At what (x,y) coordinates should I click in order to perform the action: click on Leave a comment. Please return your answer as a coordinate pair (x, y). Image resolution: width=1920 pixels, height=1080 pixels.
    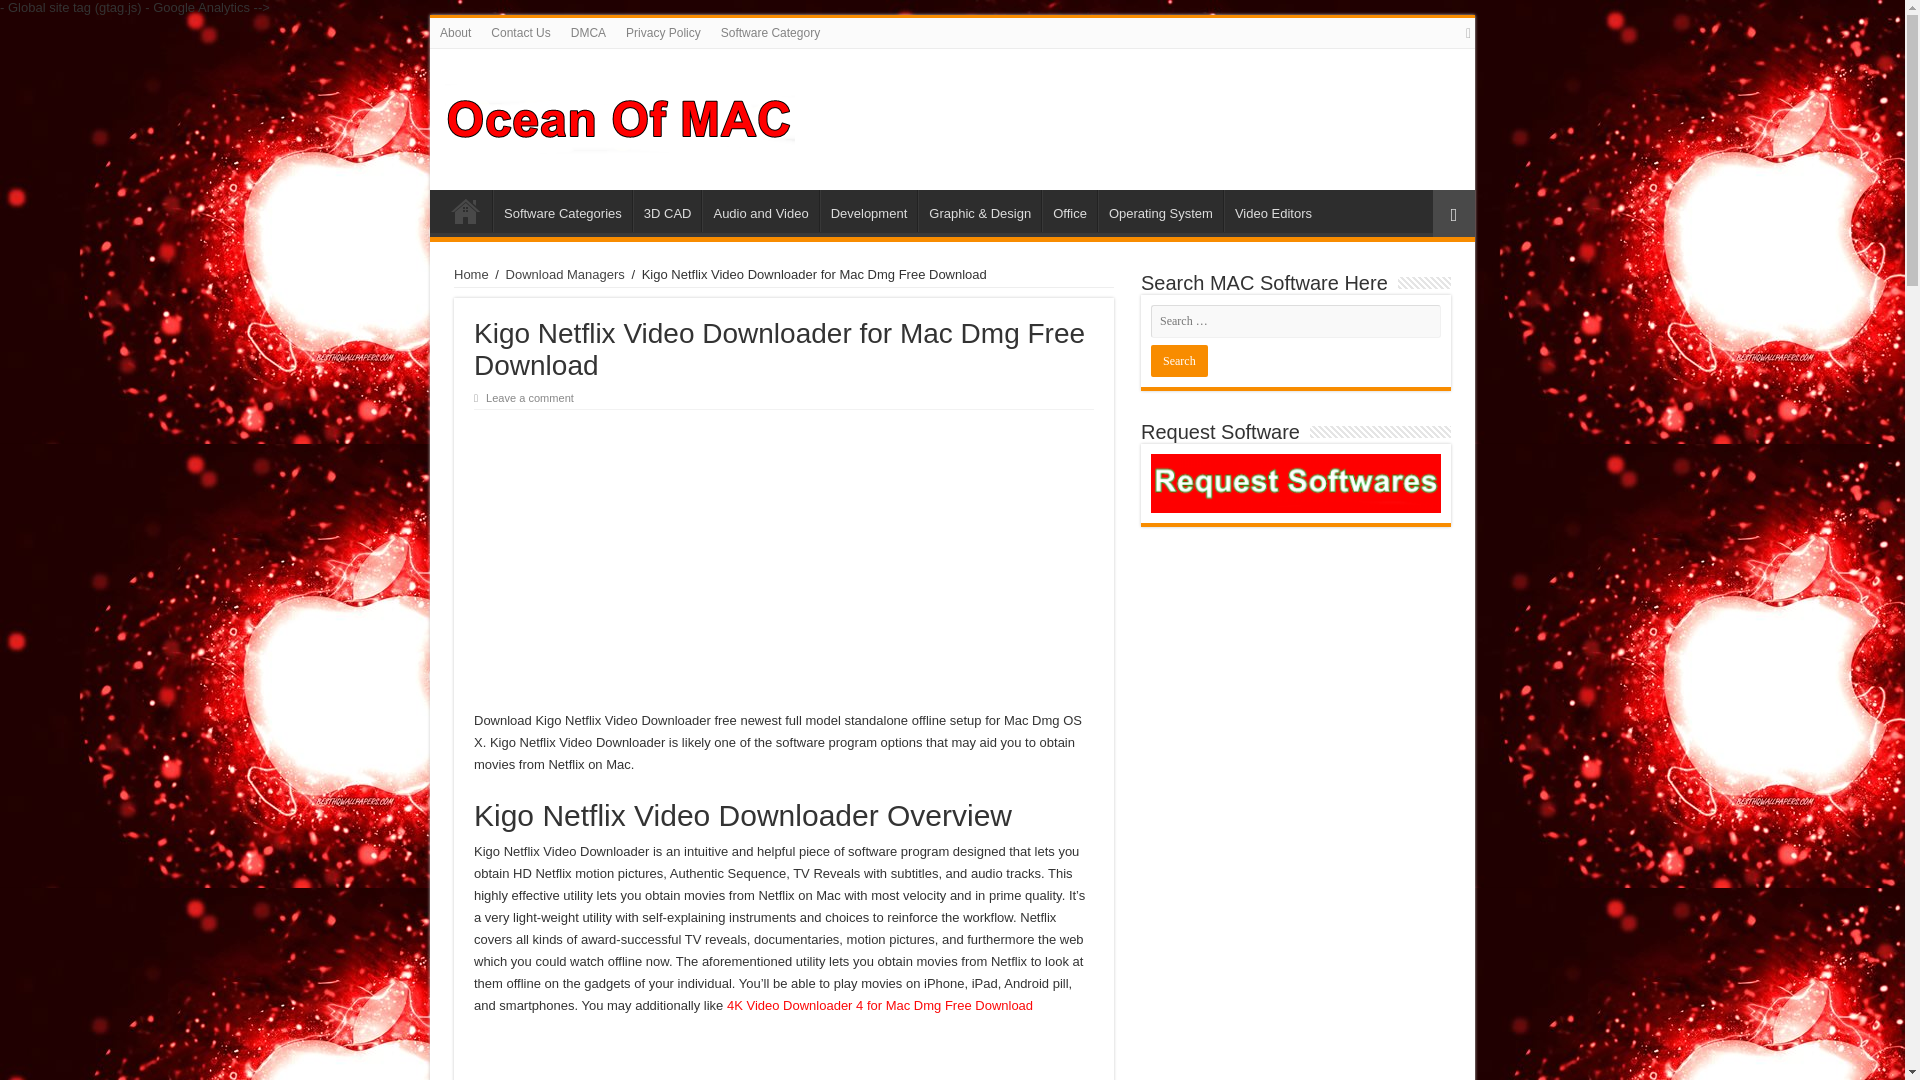
    Looking at the image, I should click on (530, 398).